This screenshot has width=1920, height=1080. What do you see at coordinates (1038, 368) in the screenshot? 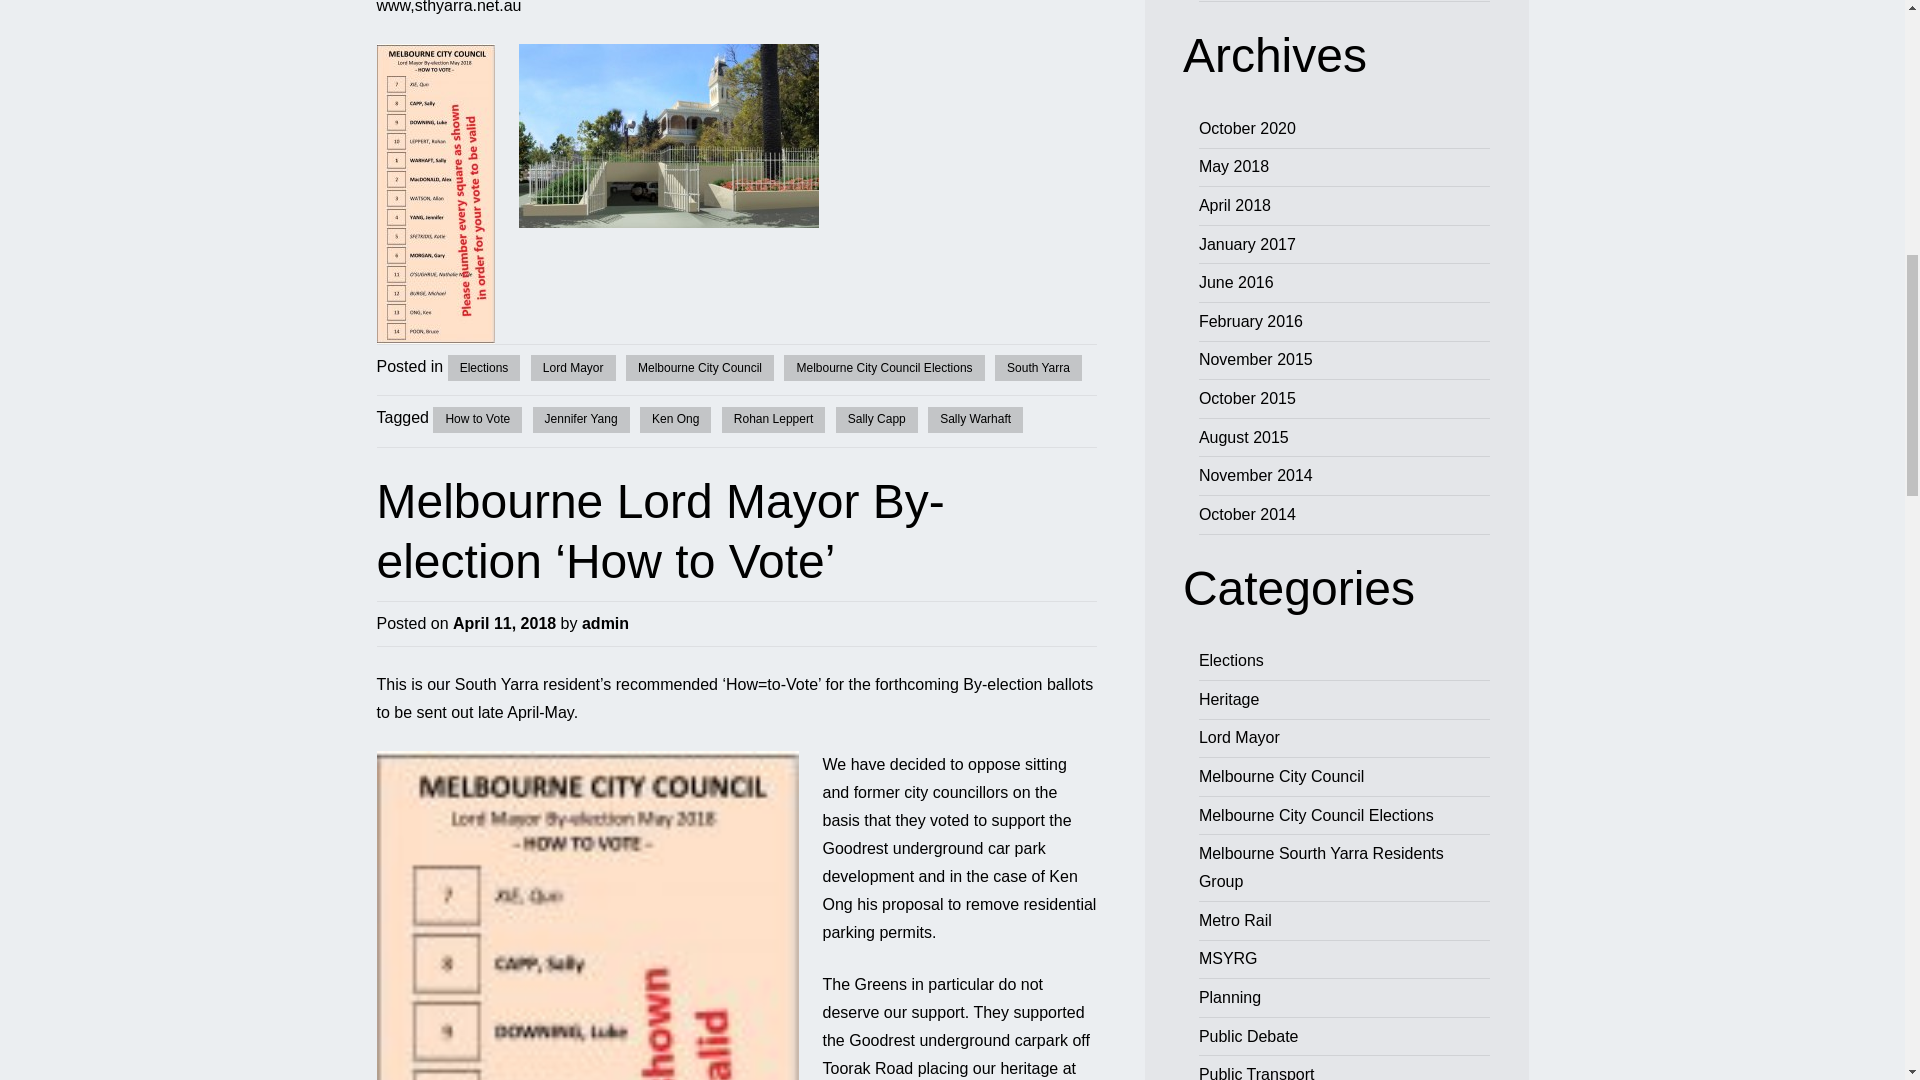
I see `South Yarra` at bounding box center [1038, 368].